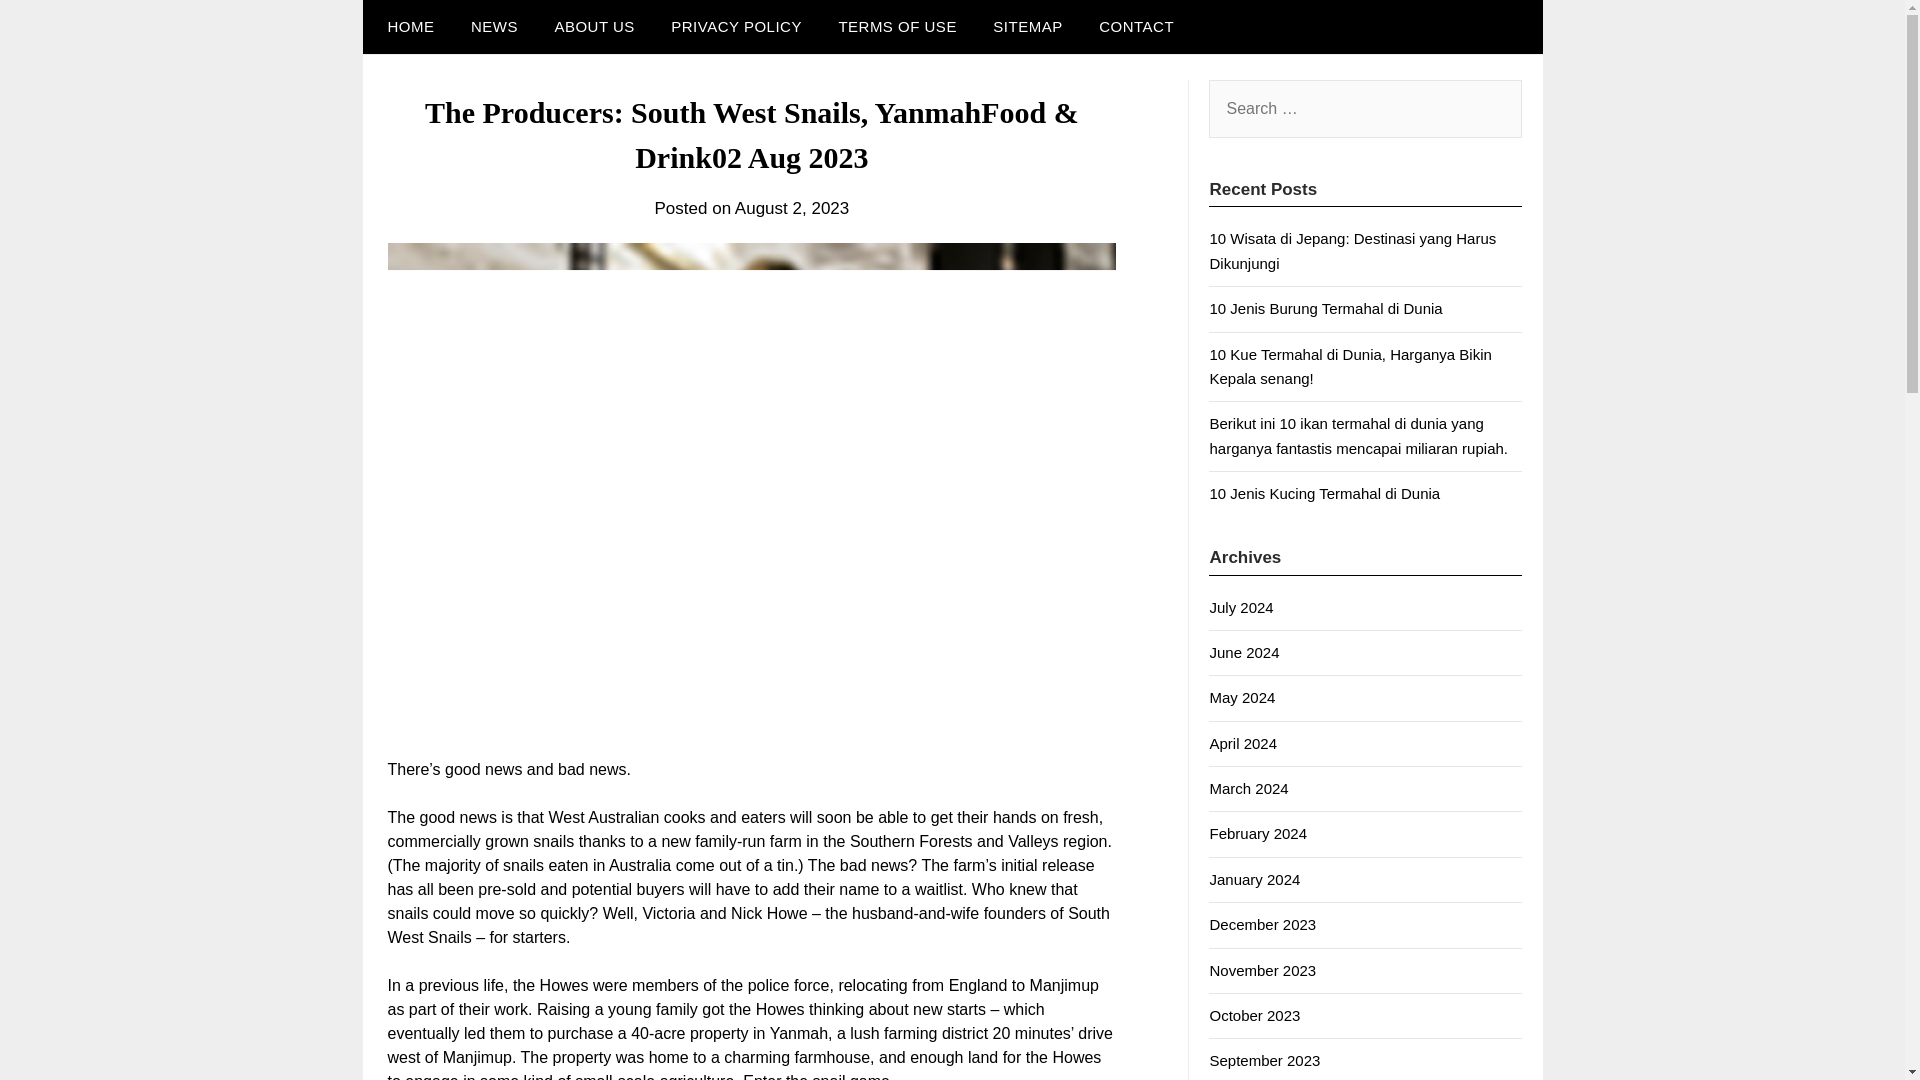 The height and width of the screenshot is (1080, 1920). Describe the element at coordinates (1352, 250) in the screenshot. I see `10 Wisata di Jepang: Destinasi yang Harus Dikunjungi` at that location.